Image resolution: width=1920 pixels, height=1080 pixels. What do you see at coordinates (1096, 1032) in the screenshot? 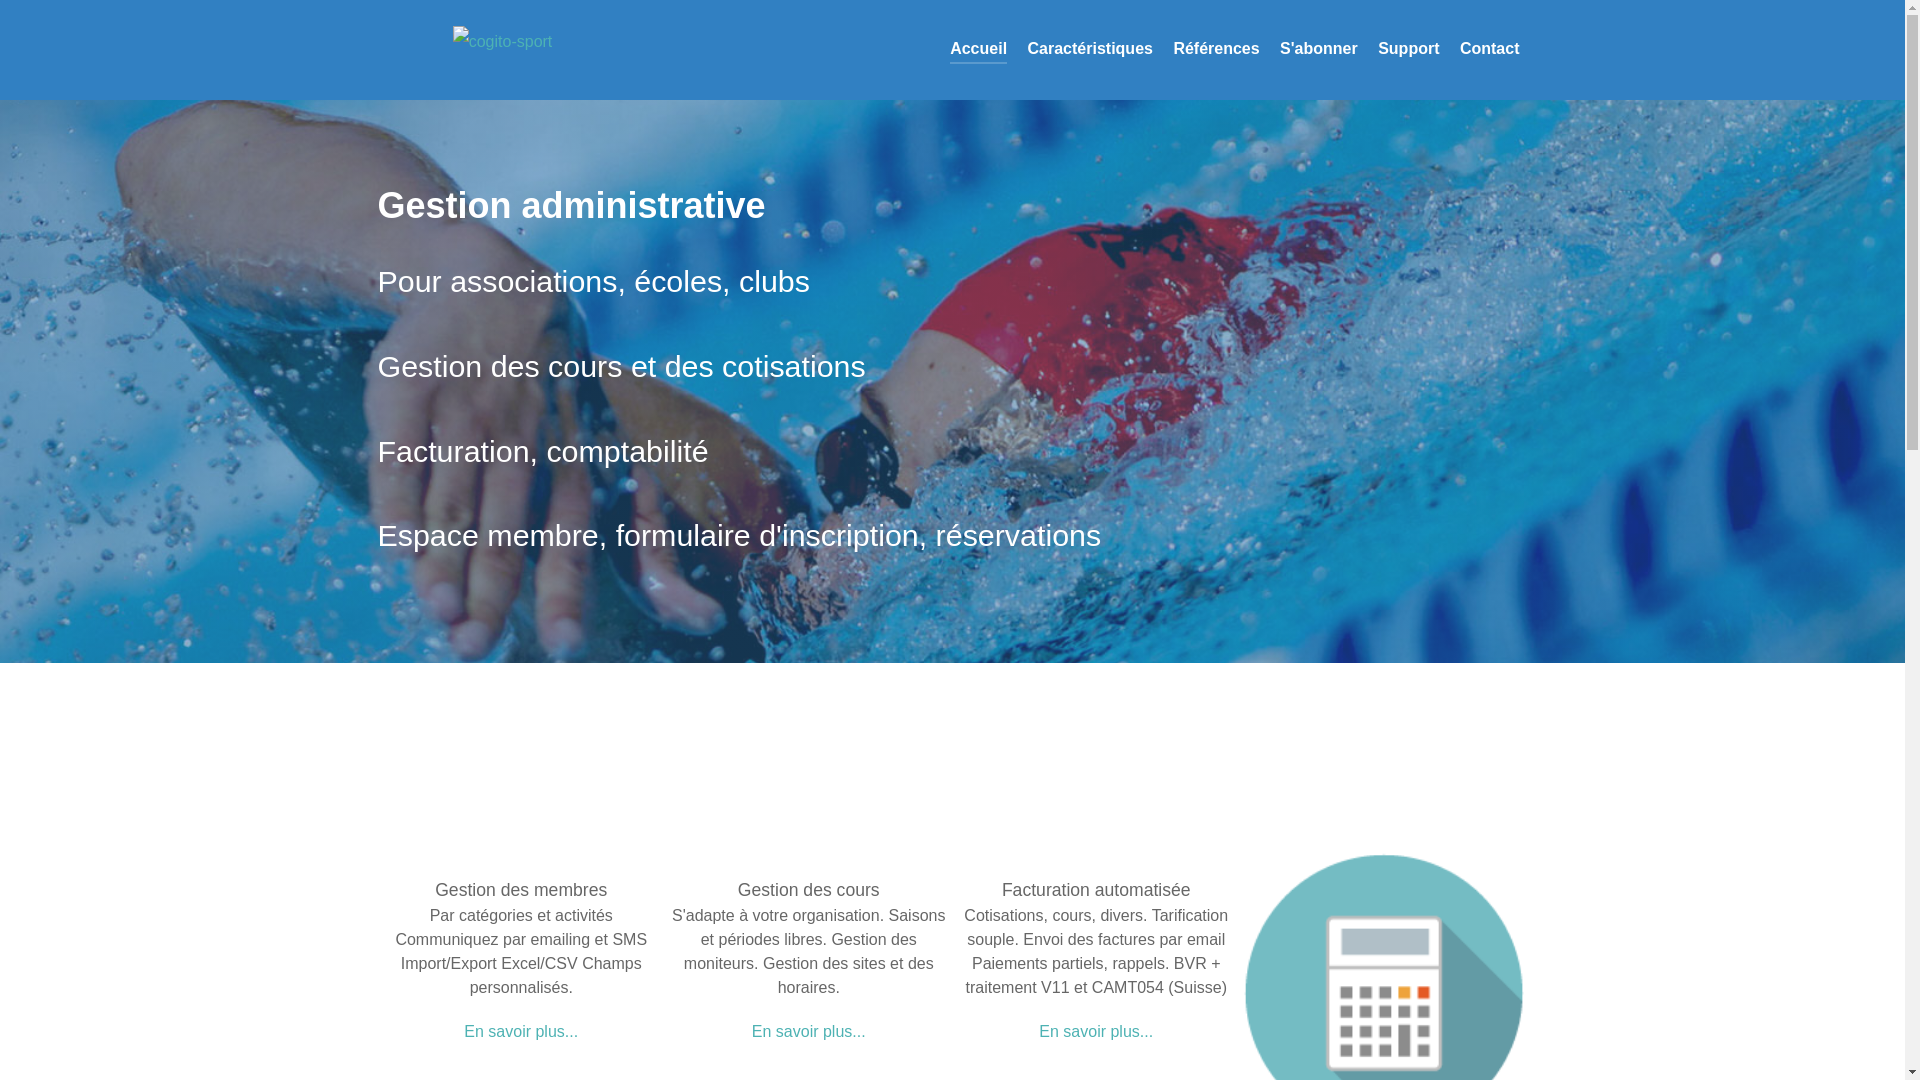
I see `En savoir plus...` at bounding box center [1096, 1032].